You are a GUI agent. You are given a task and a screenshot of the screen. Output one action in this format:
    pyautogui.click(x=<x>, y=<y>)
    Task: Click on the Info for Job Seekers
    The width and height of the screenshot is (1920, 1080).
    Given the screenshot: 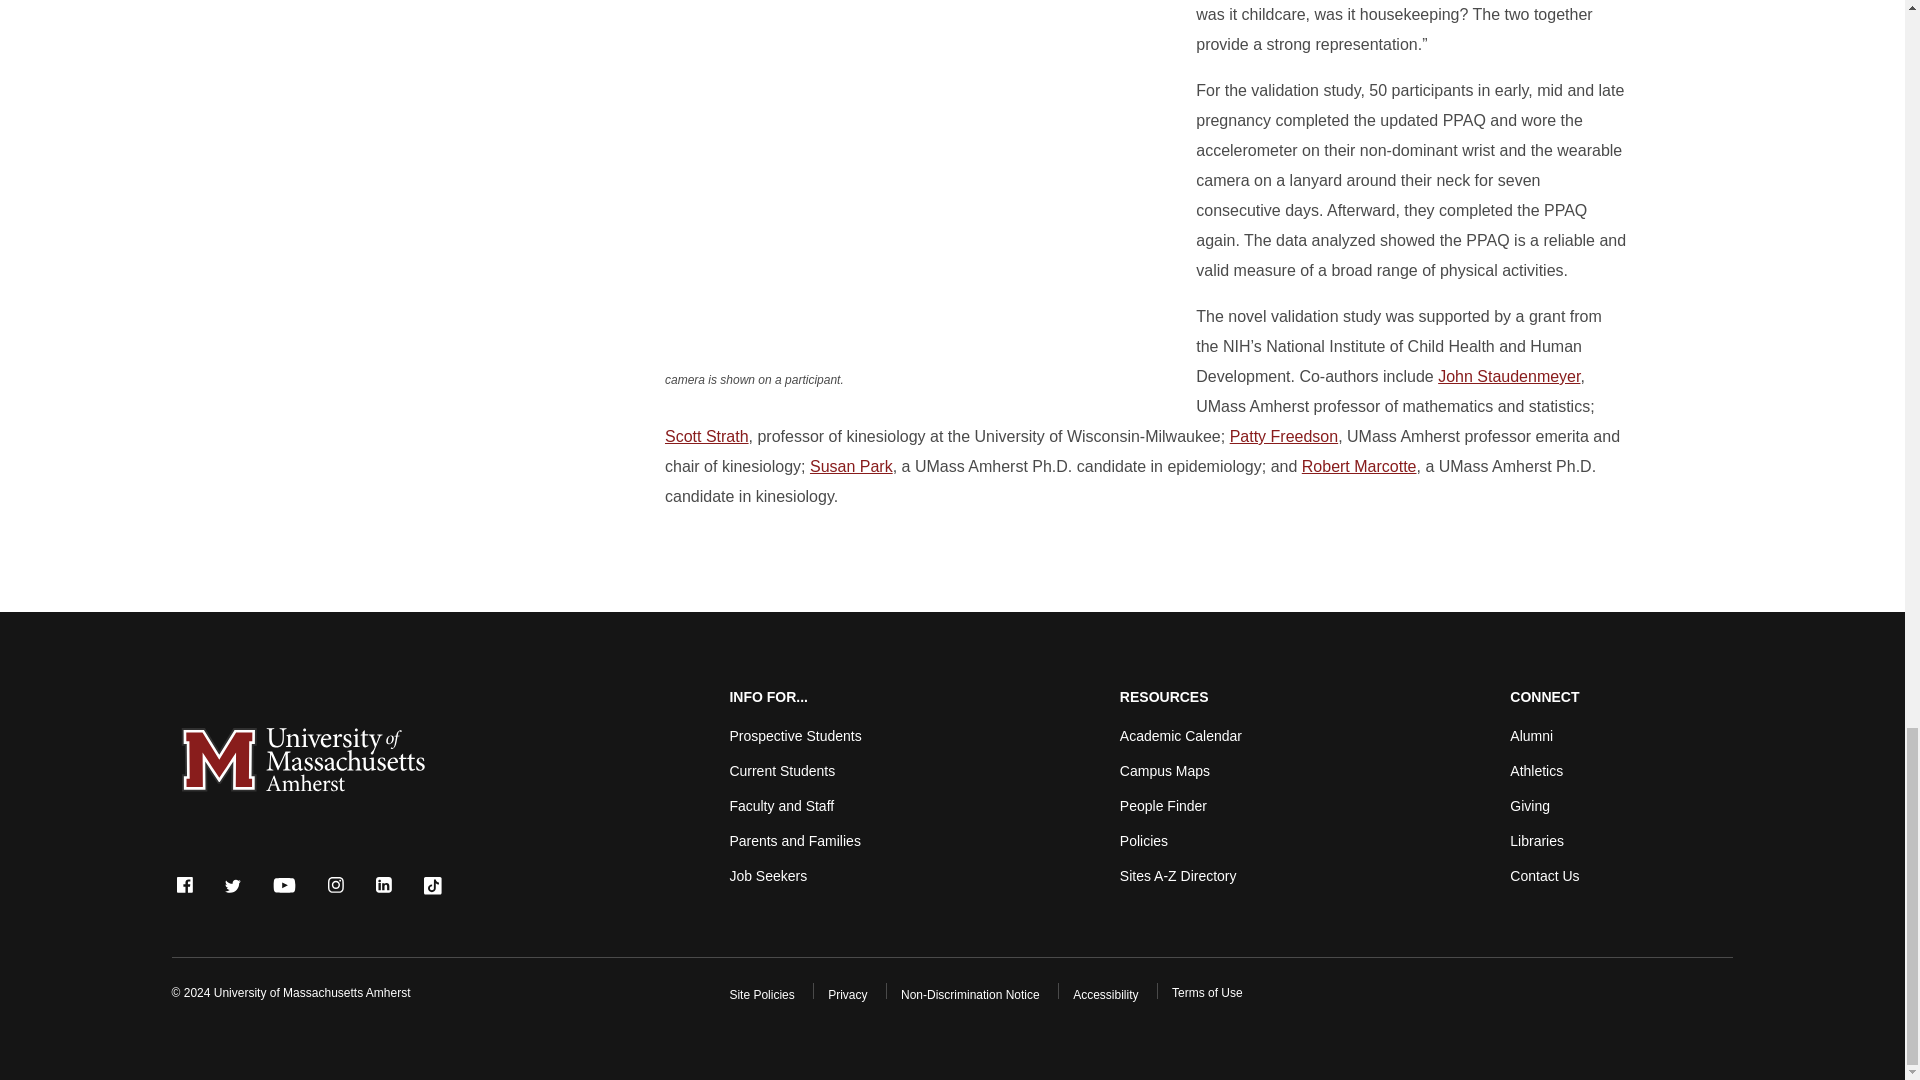 What is the action you would take?
    pyautogui.click(x=768, y=876)
    